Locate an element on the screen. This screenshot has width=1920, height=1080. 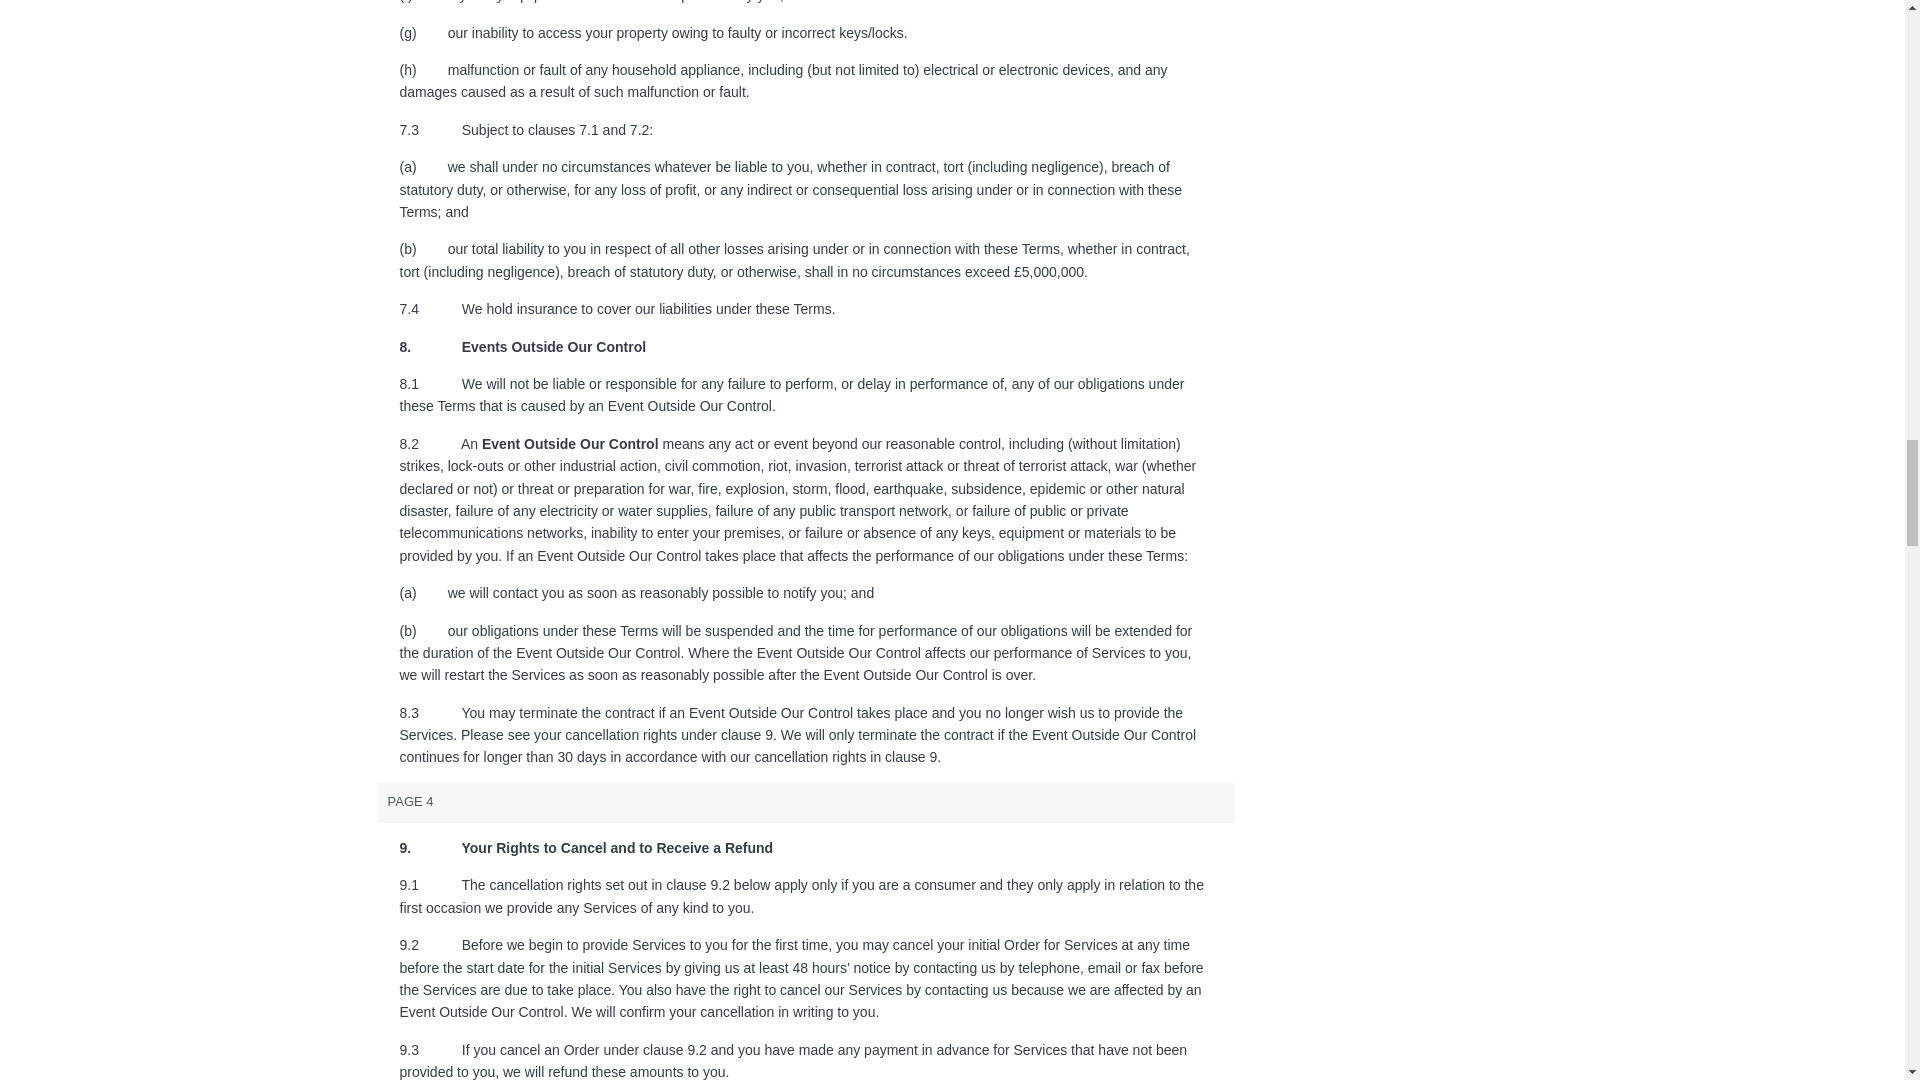
PAGE 4 is located at coordinates (807, 802).